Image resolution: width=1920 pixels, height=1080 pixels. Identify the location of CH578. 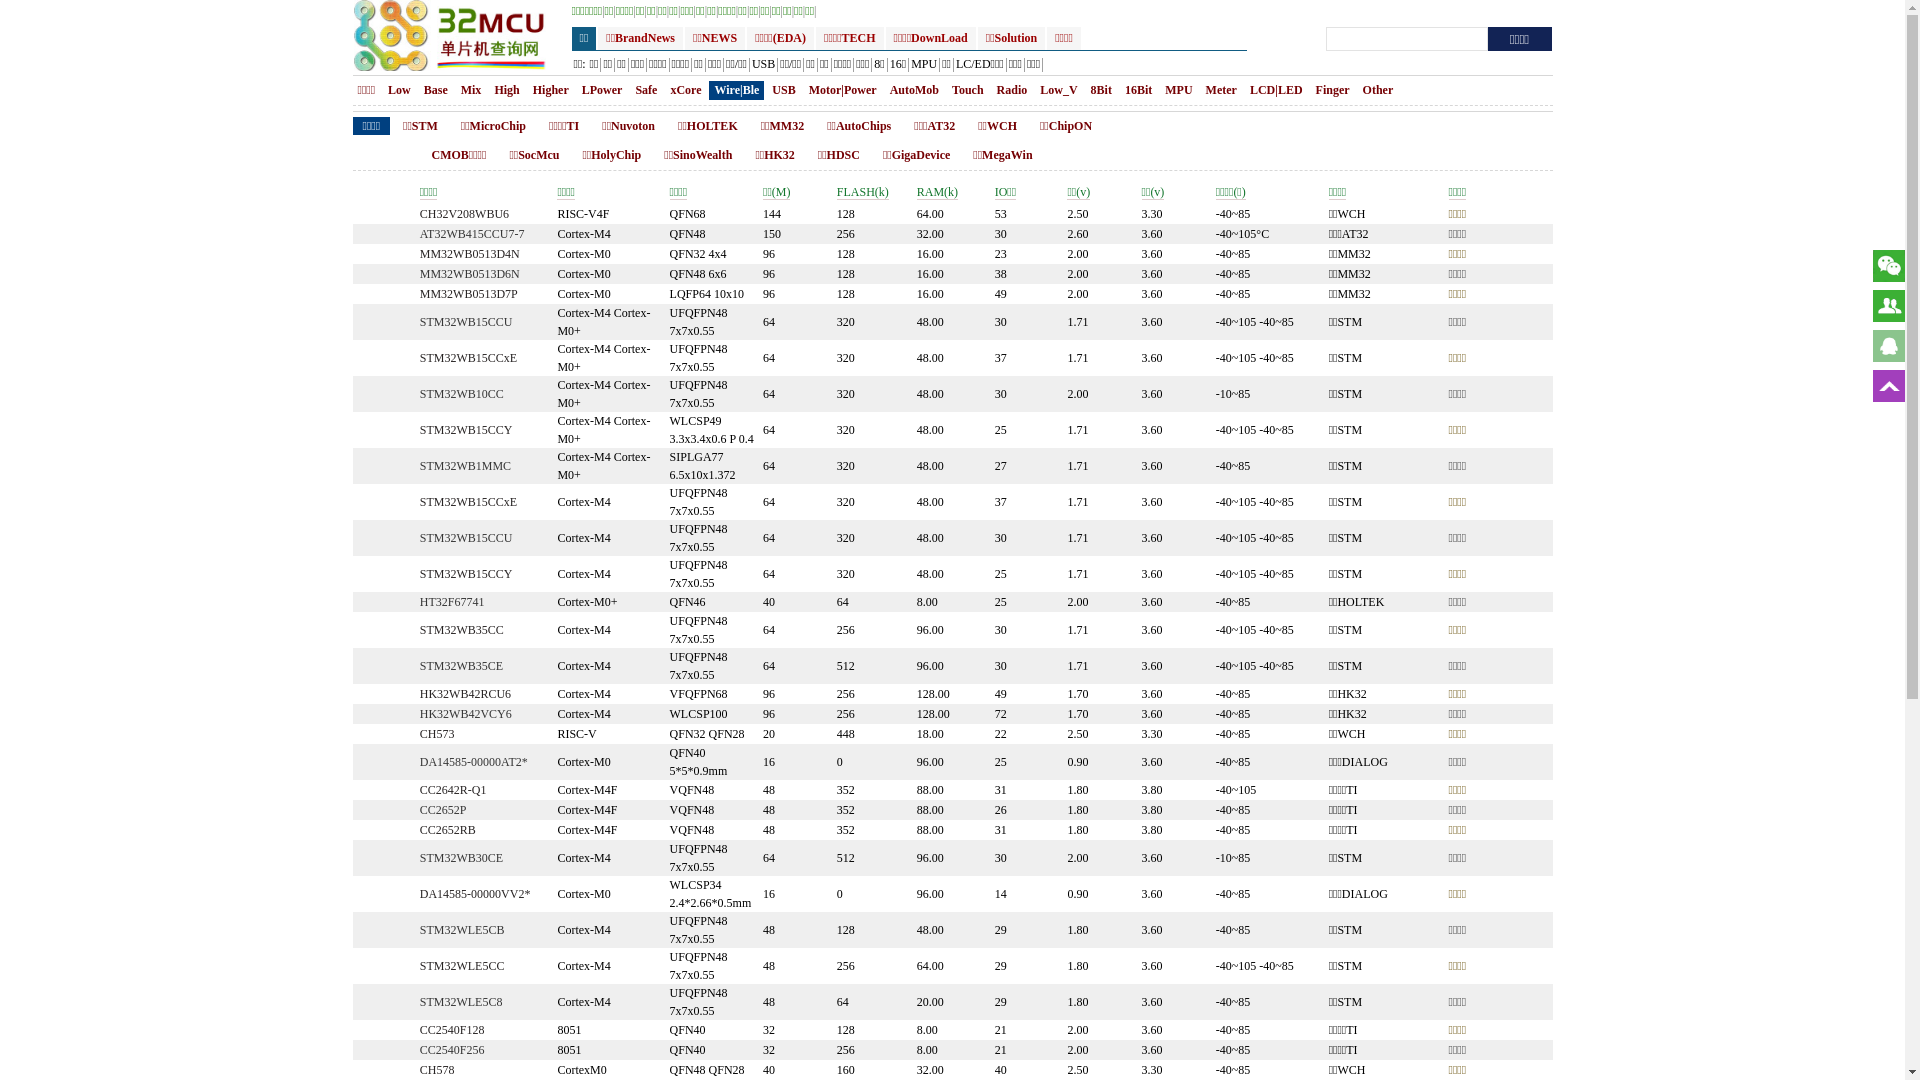
(438, 1070).